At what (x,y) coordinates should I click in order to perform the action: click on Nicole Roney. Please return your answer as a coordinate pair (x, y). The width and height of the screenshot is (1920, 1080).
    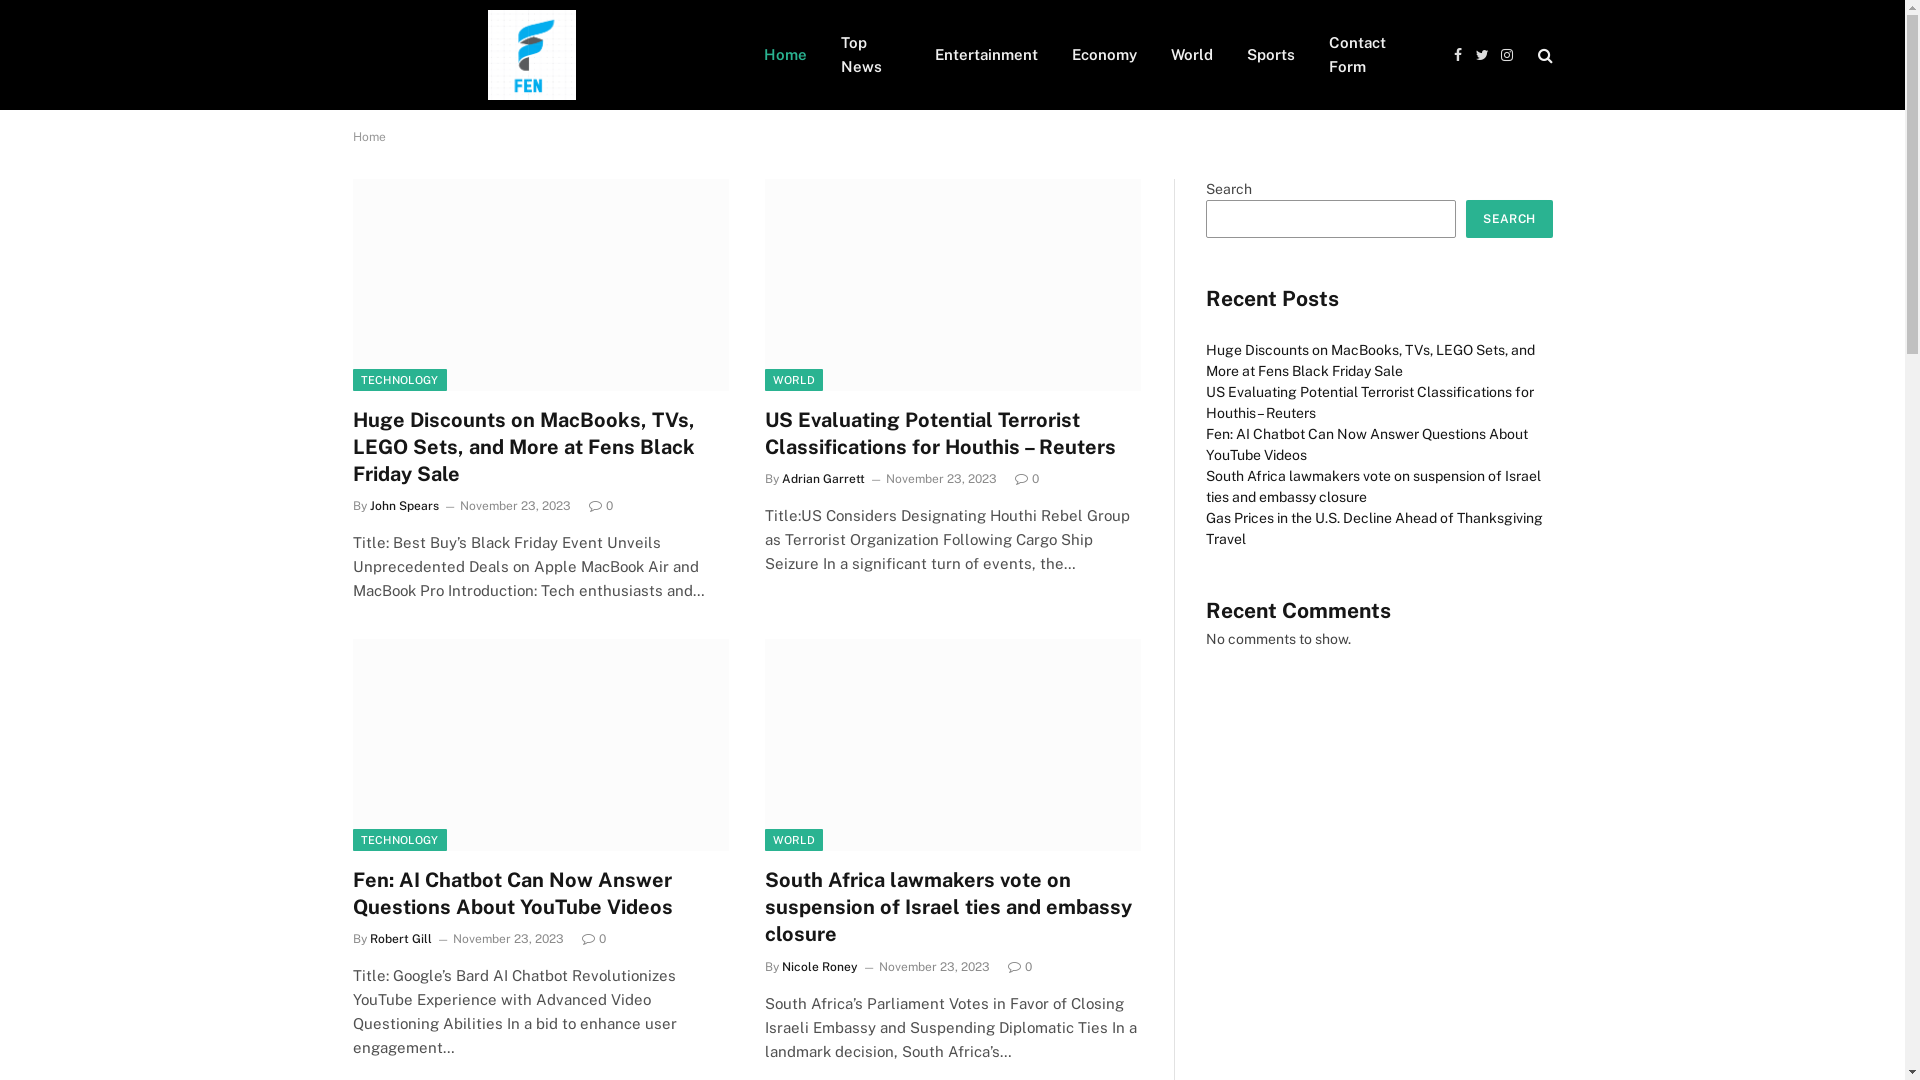
    Looking at the image, I should click on (820, 967).